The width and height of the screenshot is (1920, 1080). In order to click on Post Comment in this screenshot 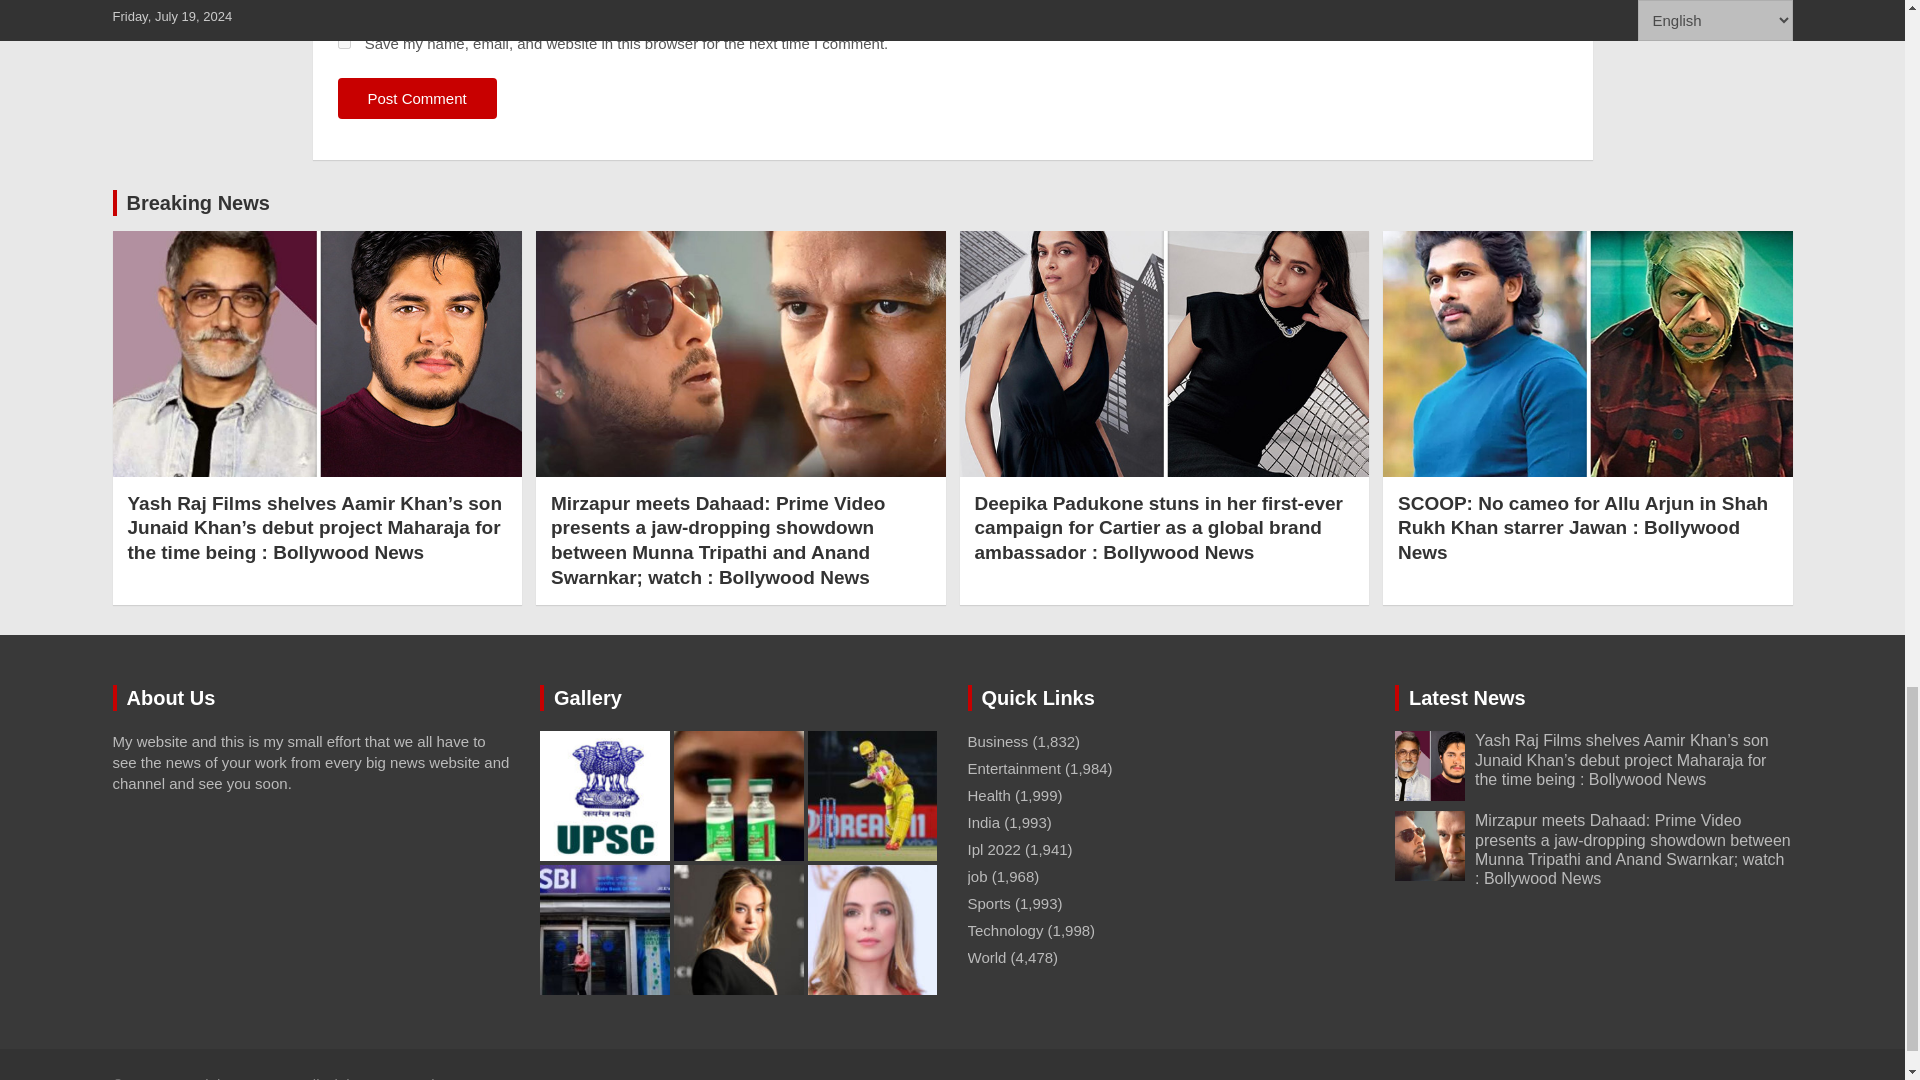, I will do `click(417, 98)`.